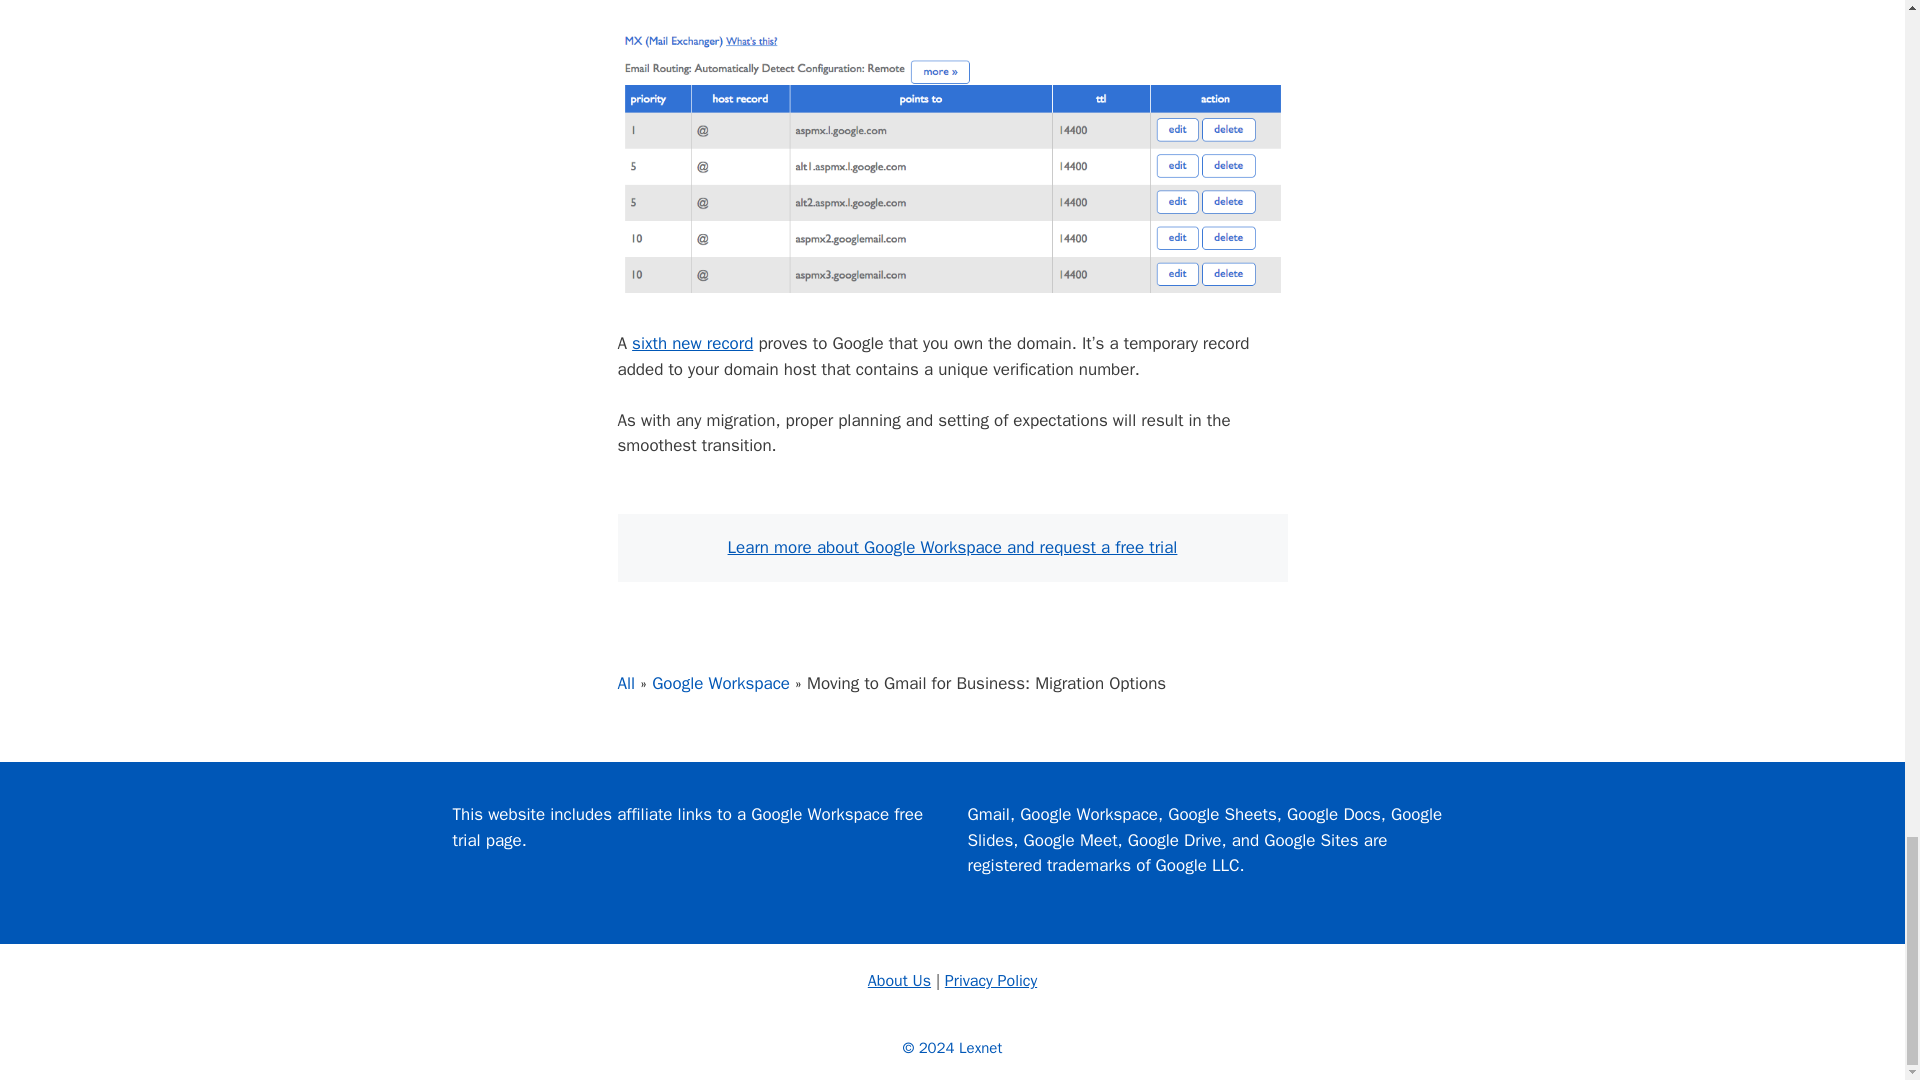  I want to click on Learn more about Google Workspace and request a free trial, so click(952, 547).